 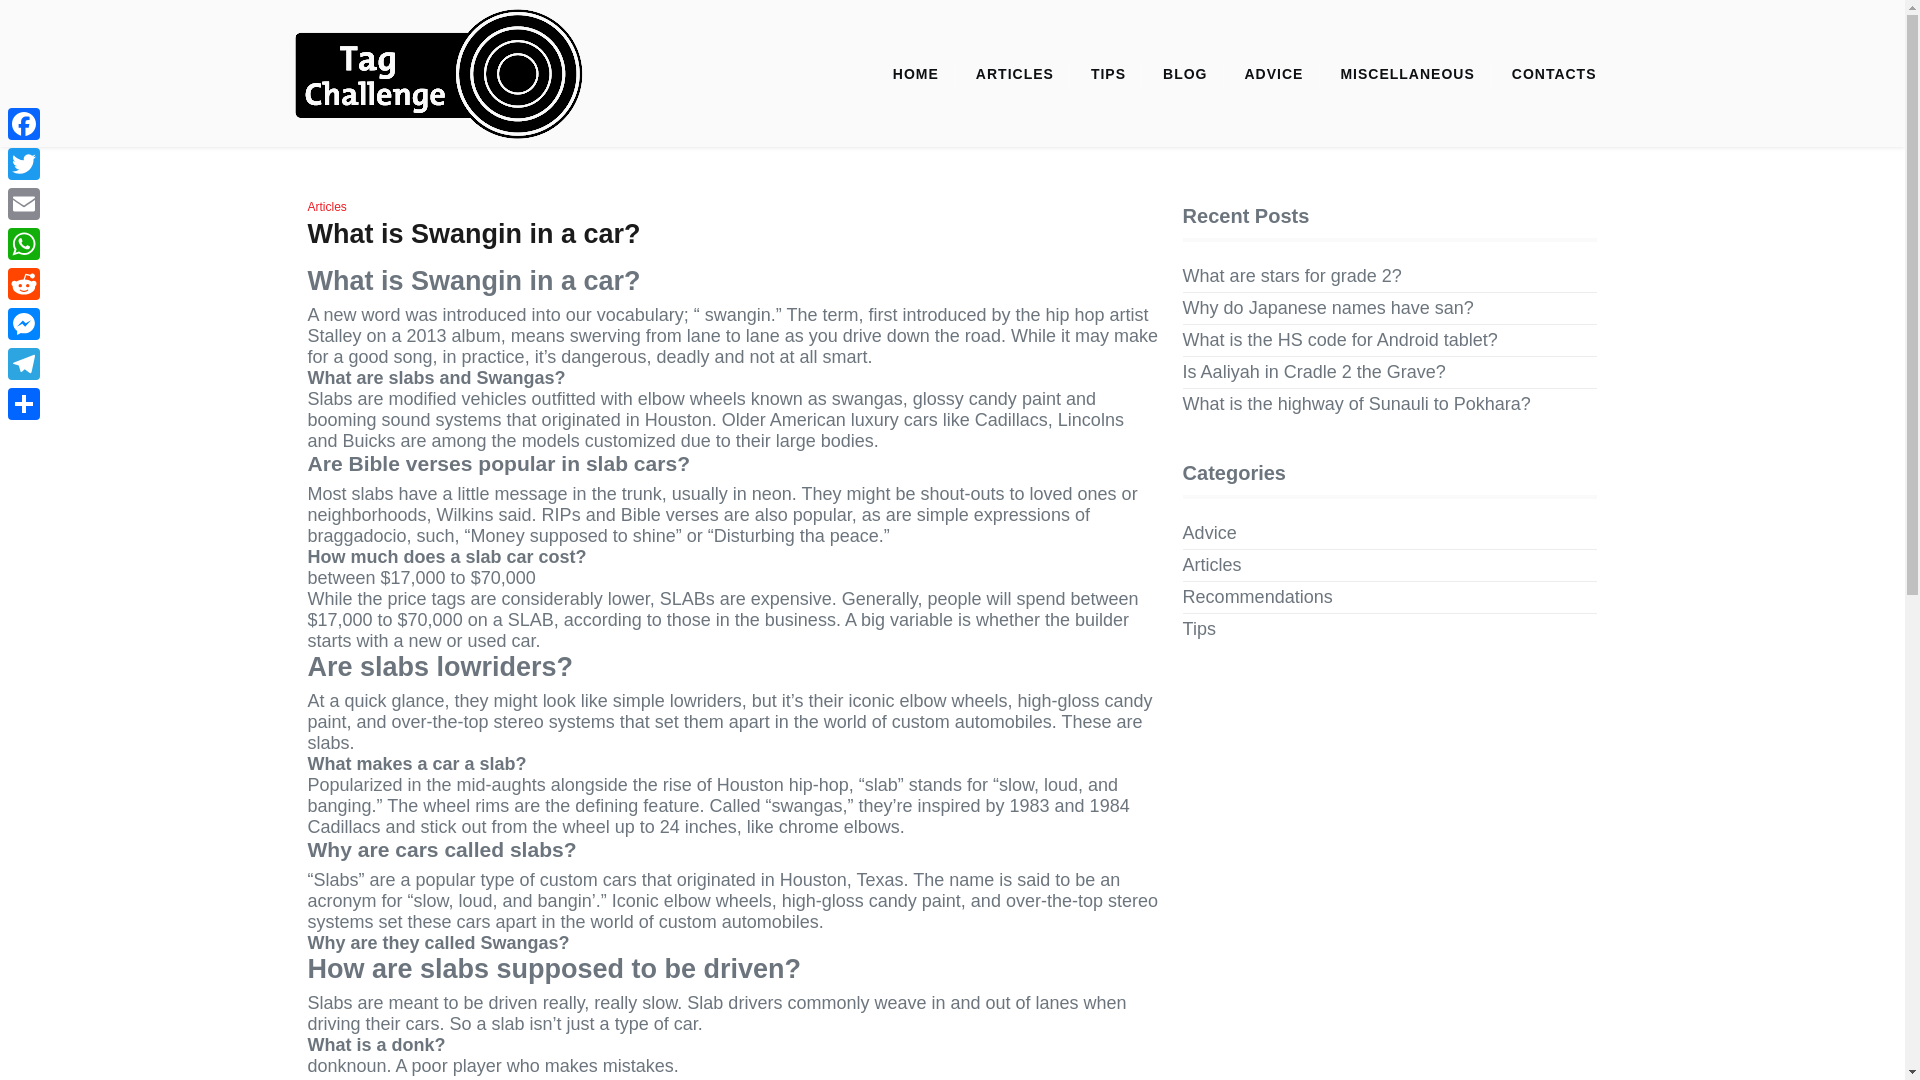 What do you see at coordinates (1554, 74) in the screenshot?
I see `CONTACTS` at bounding box center [1554, 74].